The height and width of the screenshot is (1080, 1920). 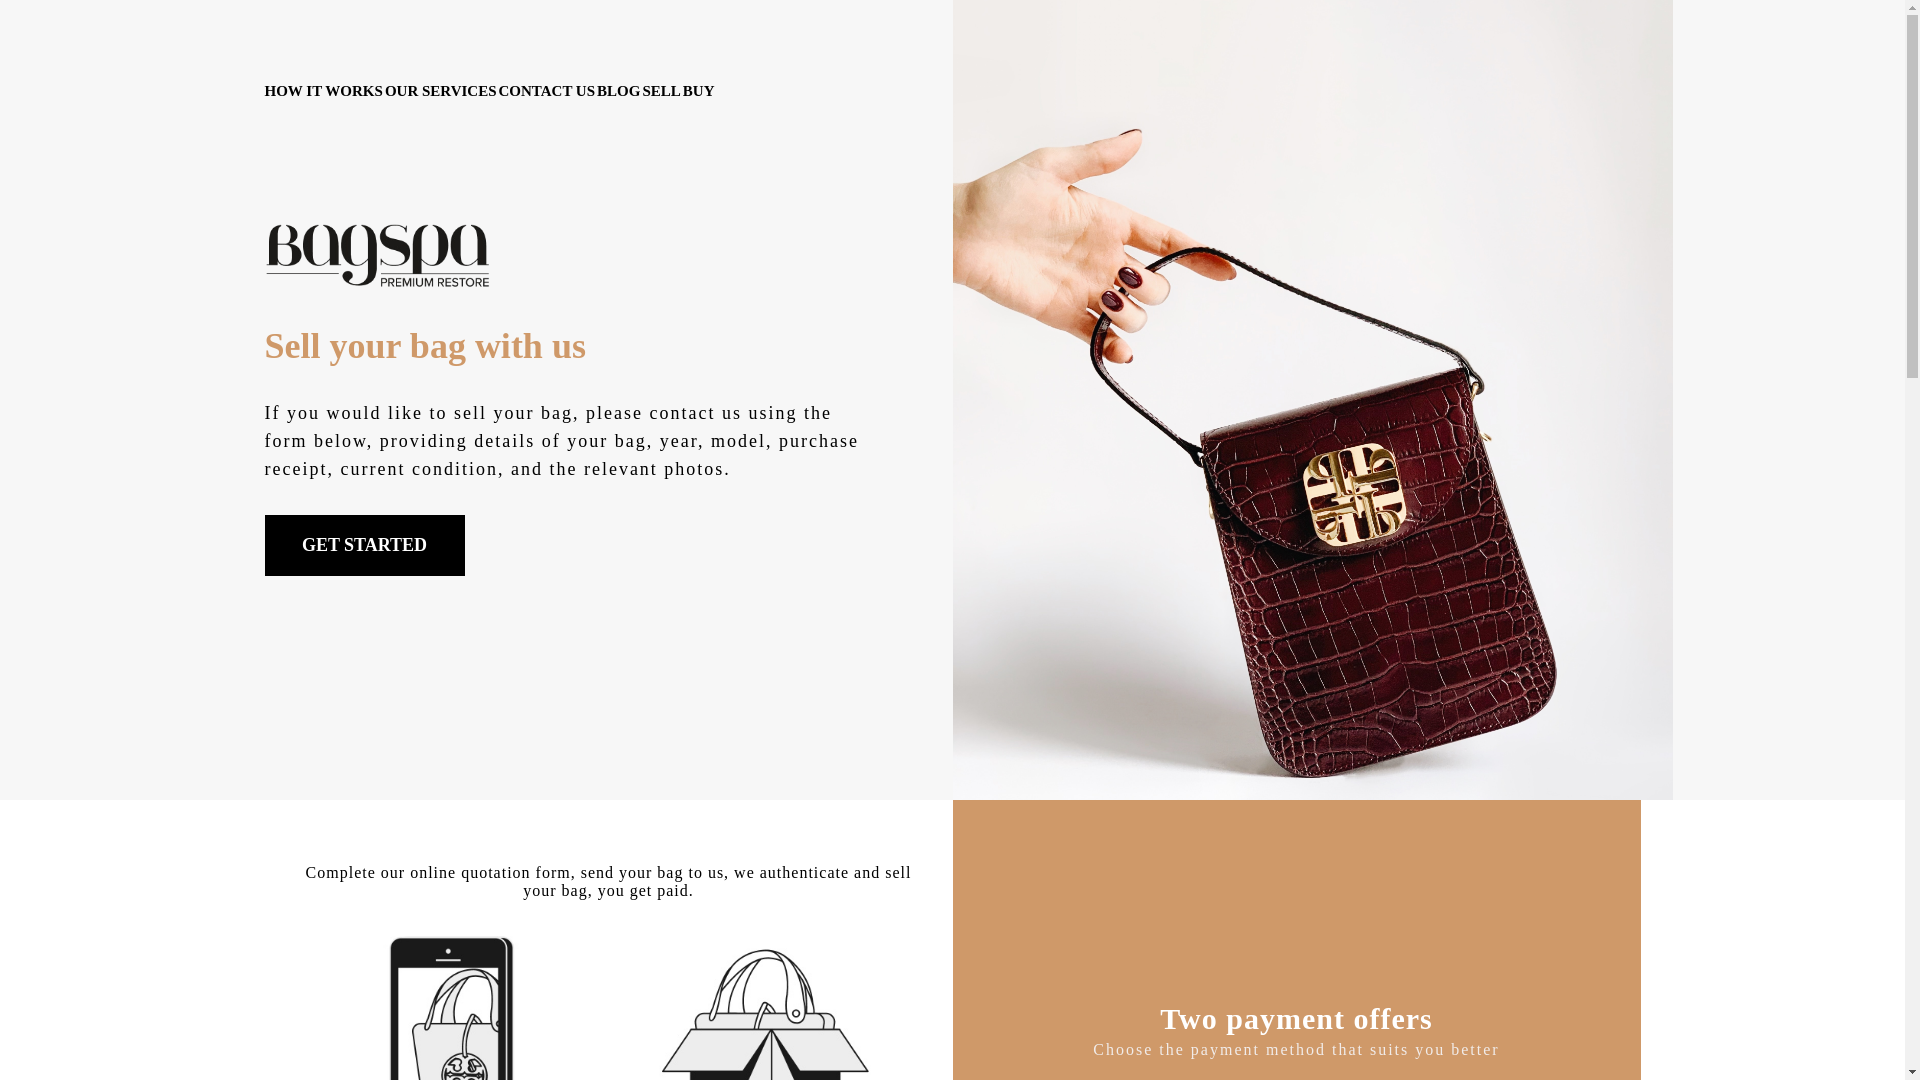 What do you see at coordinates (546, 91) in the screenshot?
I see `CONTACT US` at bounding box center [546, 91].